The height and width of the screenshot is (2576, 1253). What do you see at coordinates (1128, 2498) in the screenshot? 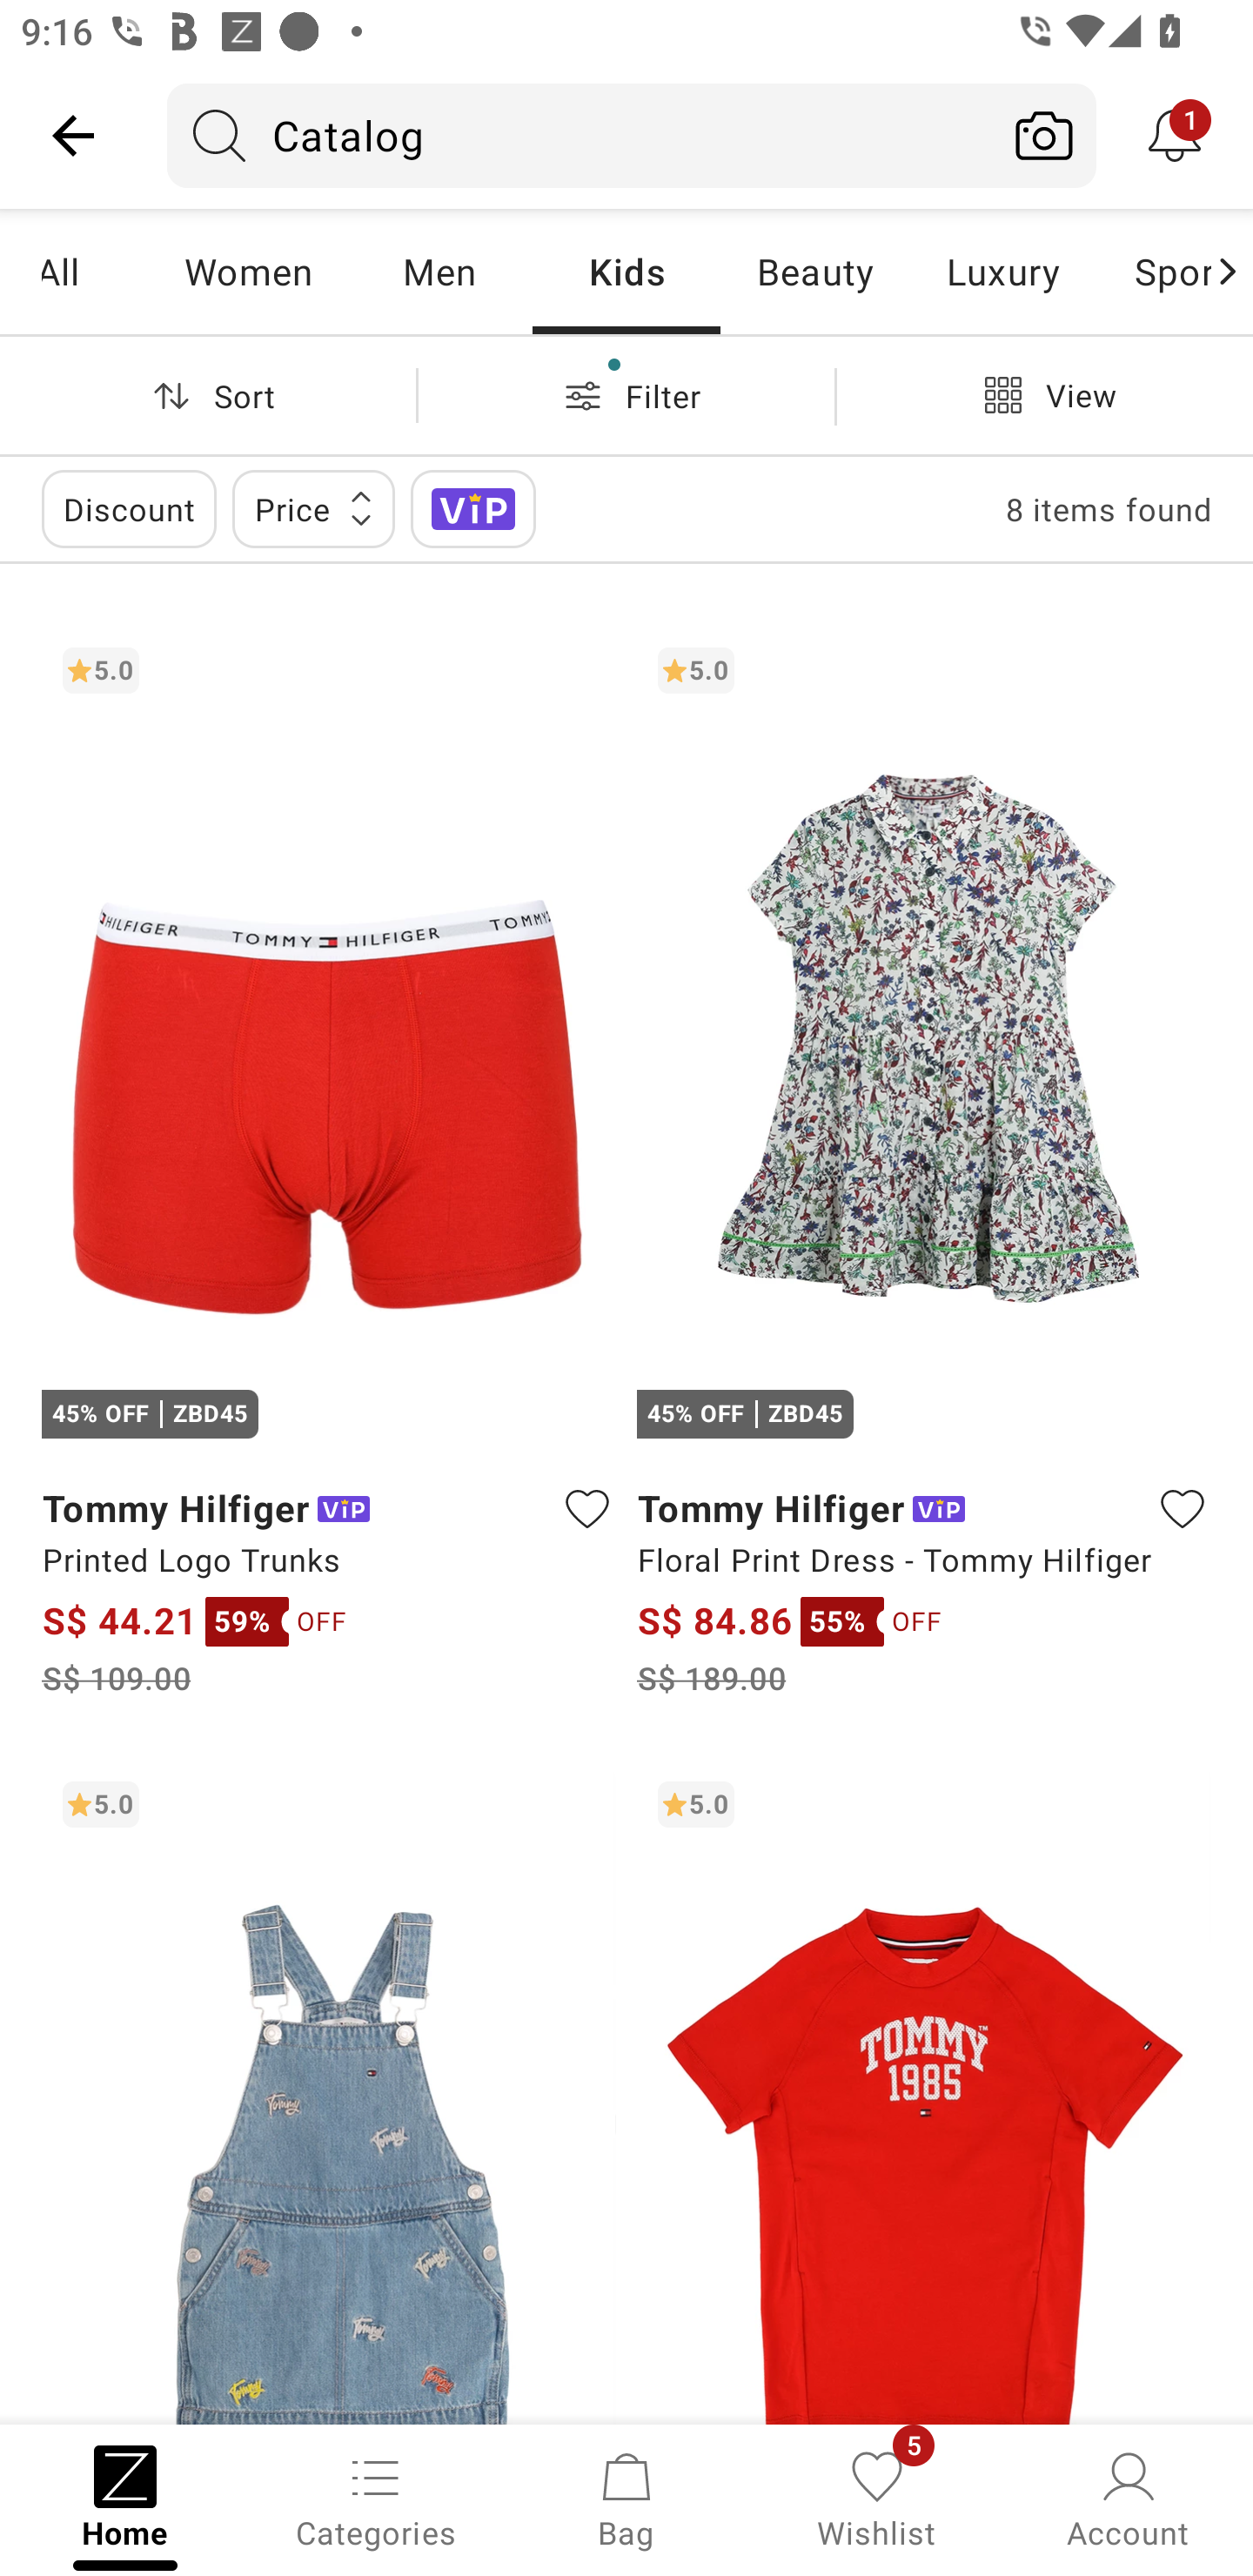
I see `Account` at bounding box center [1128, 2498].